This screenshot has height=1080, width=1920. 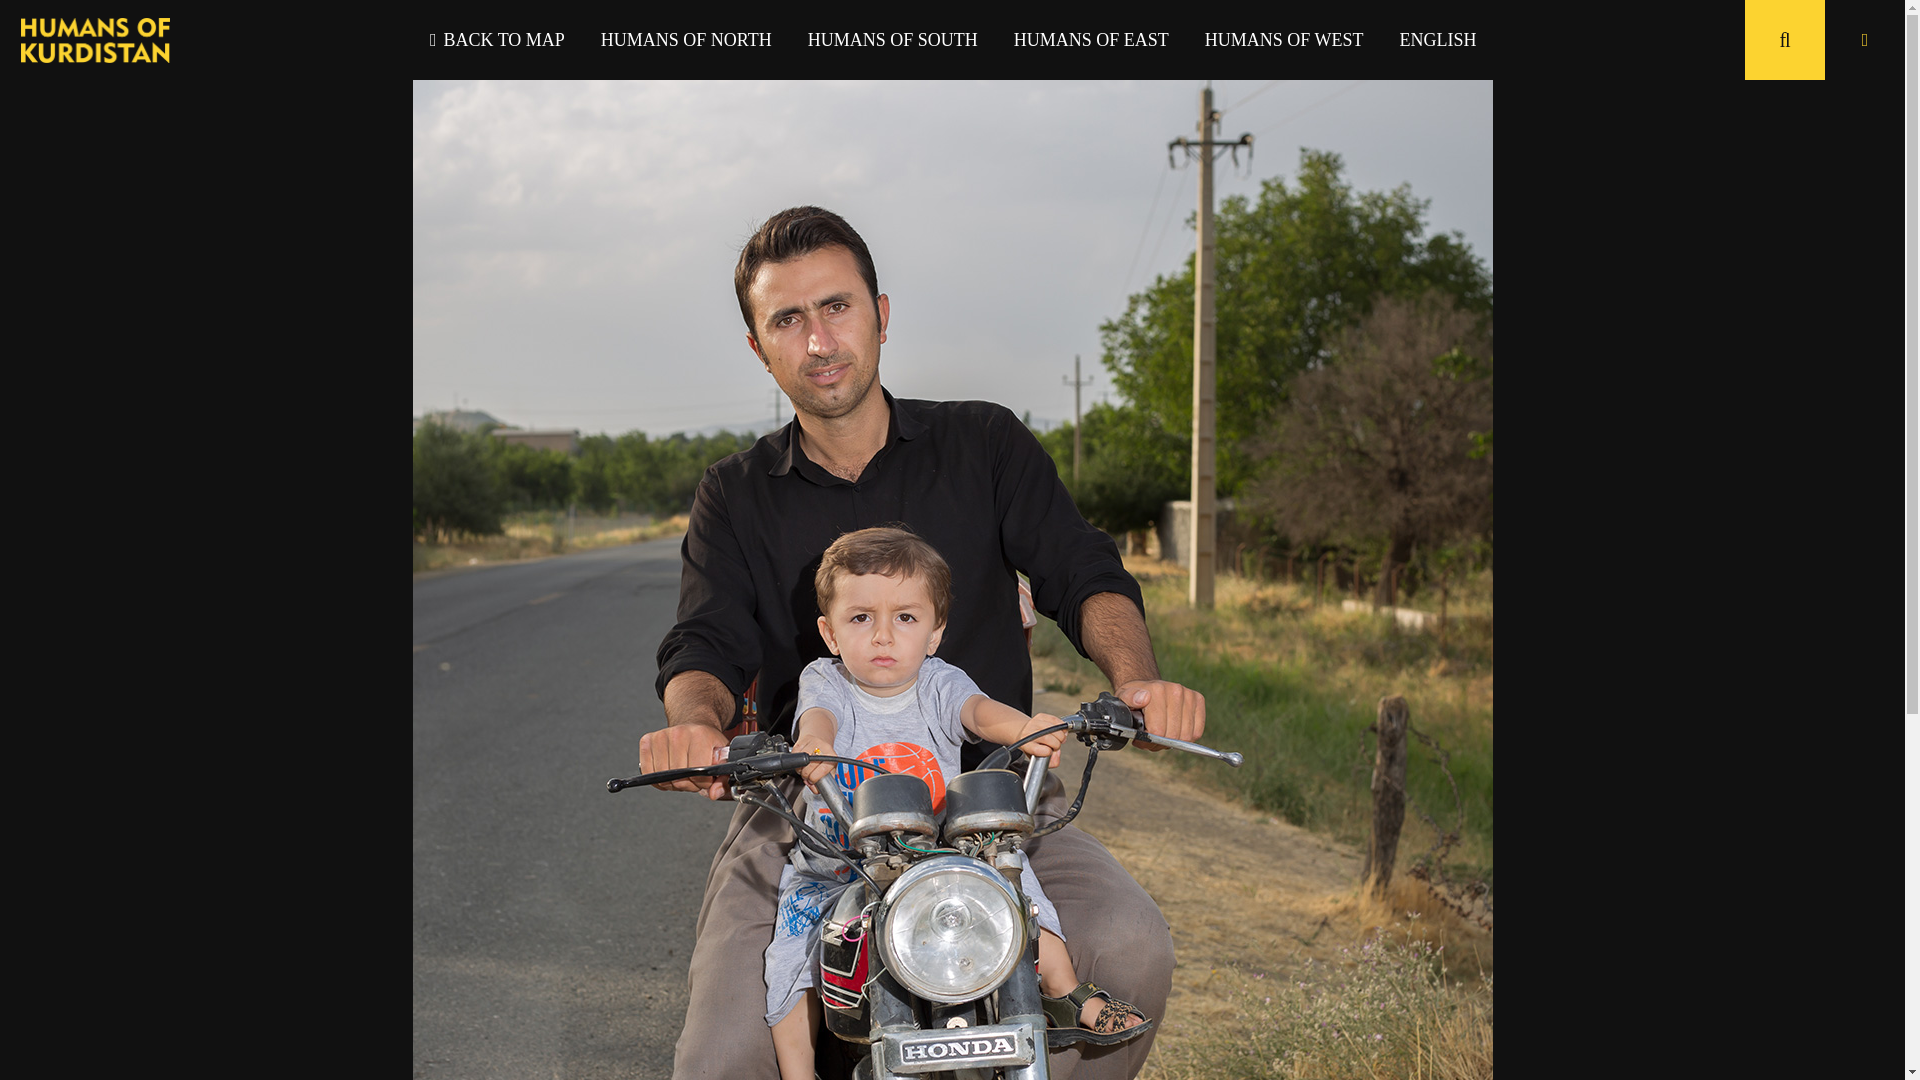 I want to click on BACK TO MAP, so click(x=498, y=40).